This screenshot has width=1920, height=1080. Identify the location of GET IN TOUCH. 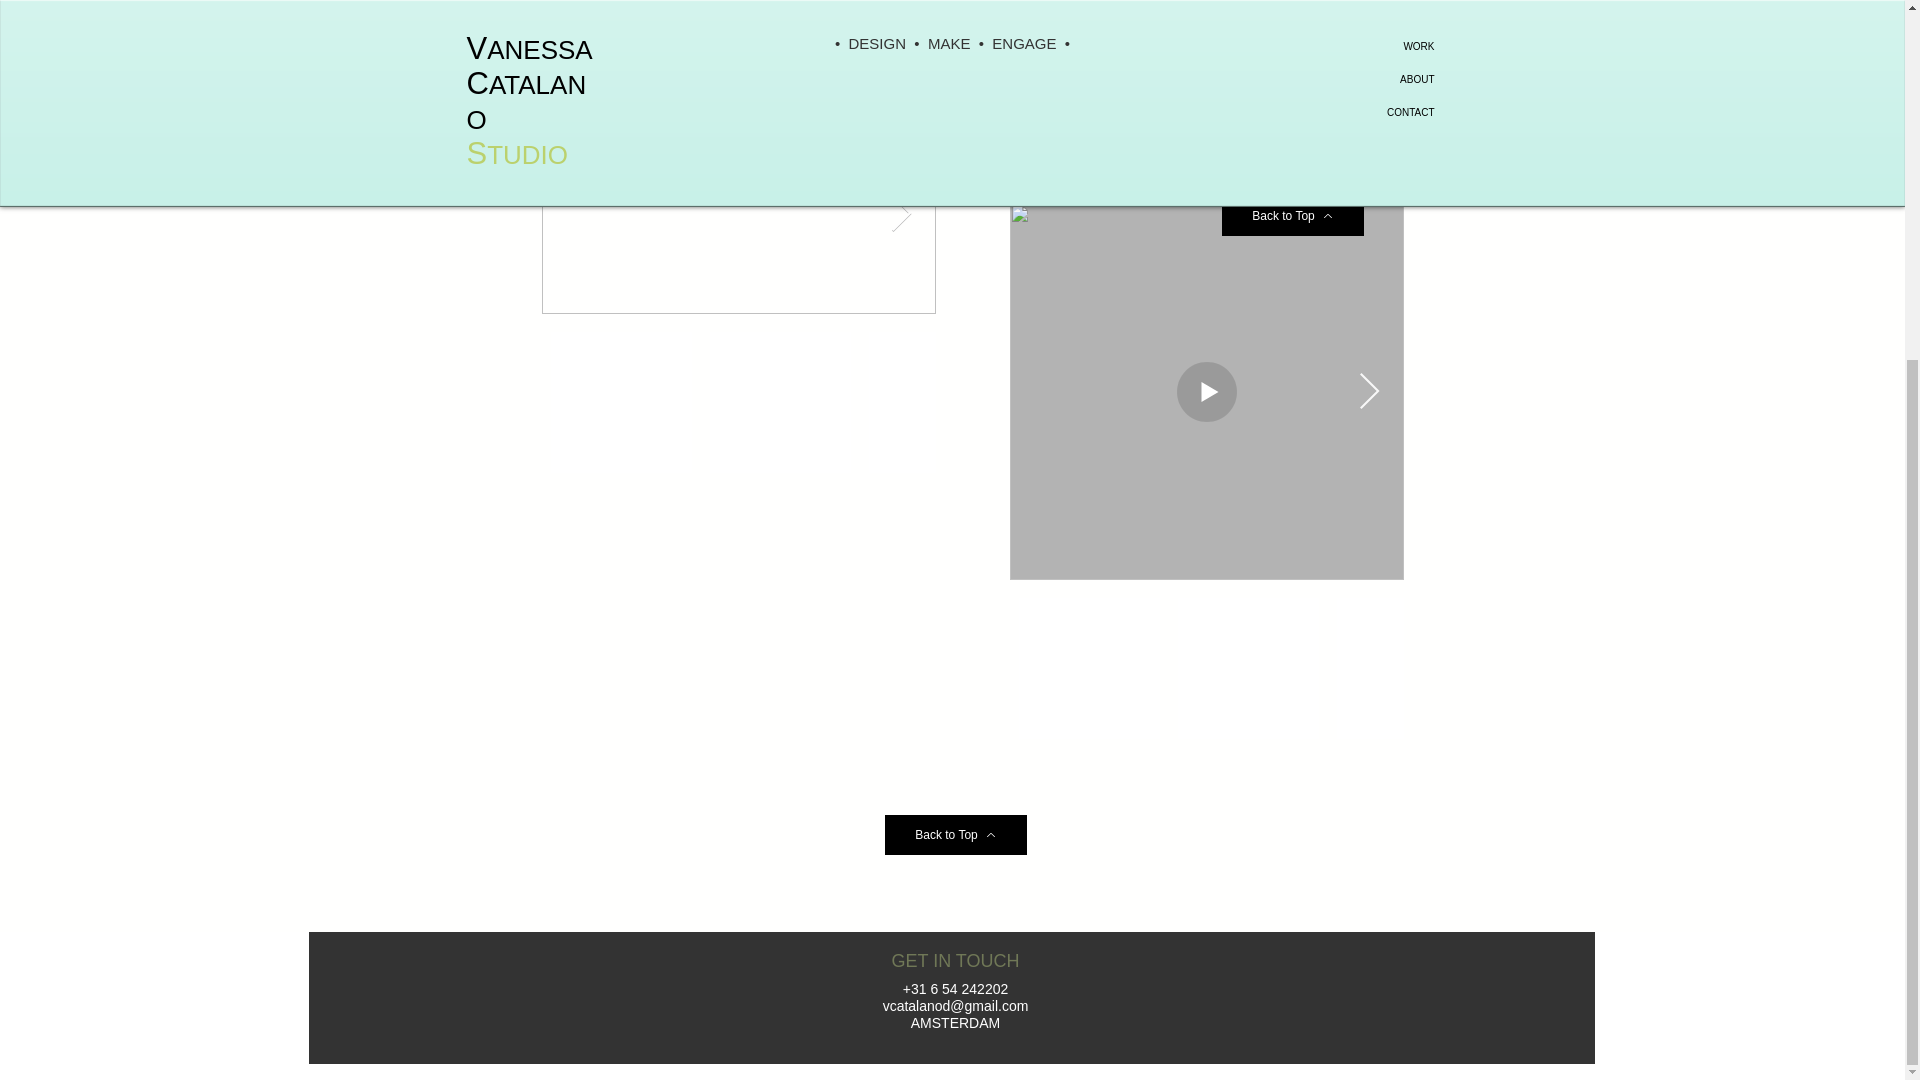
(954, 961).